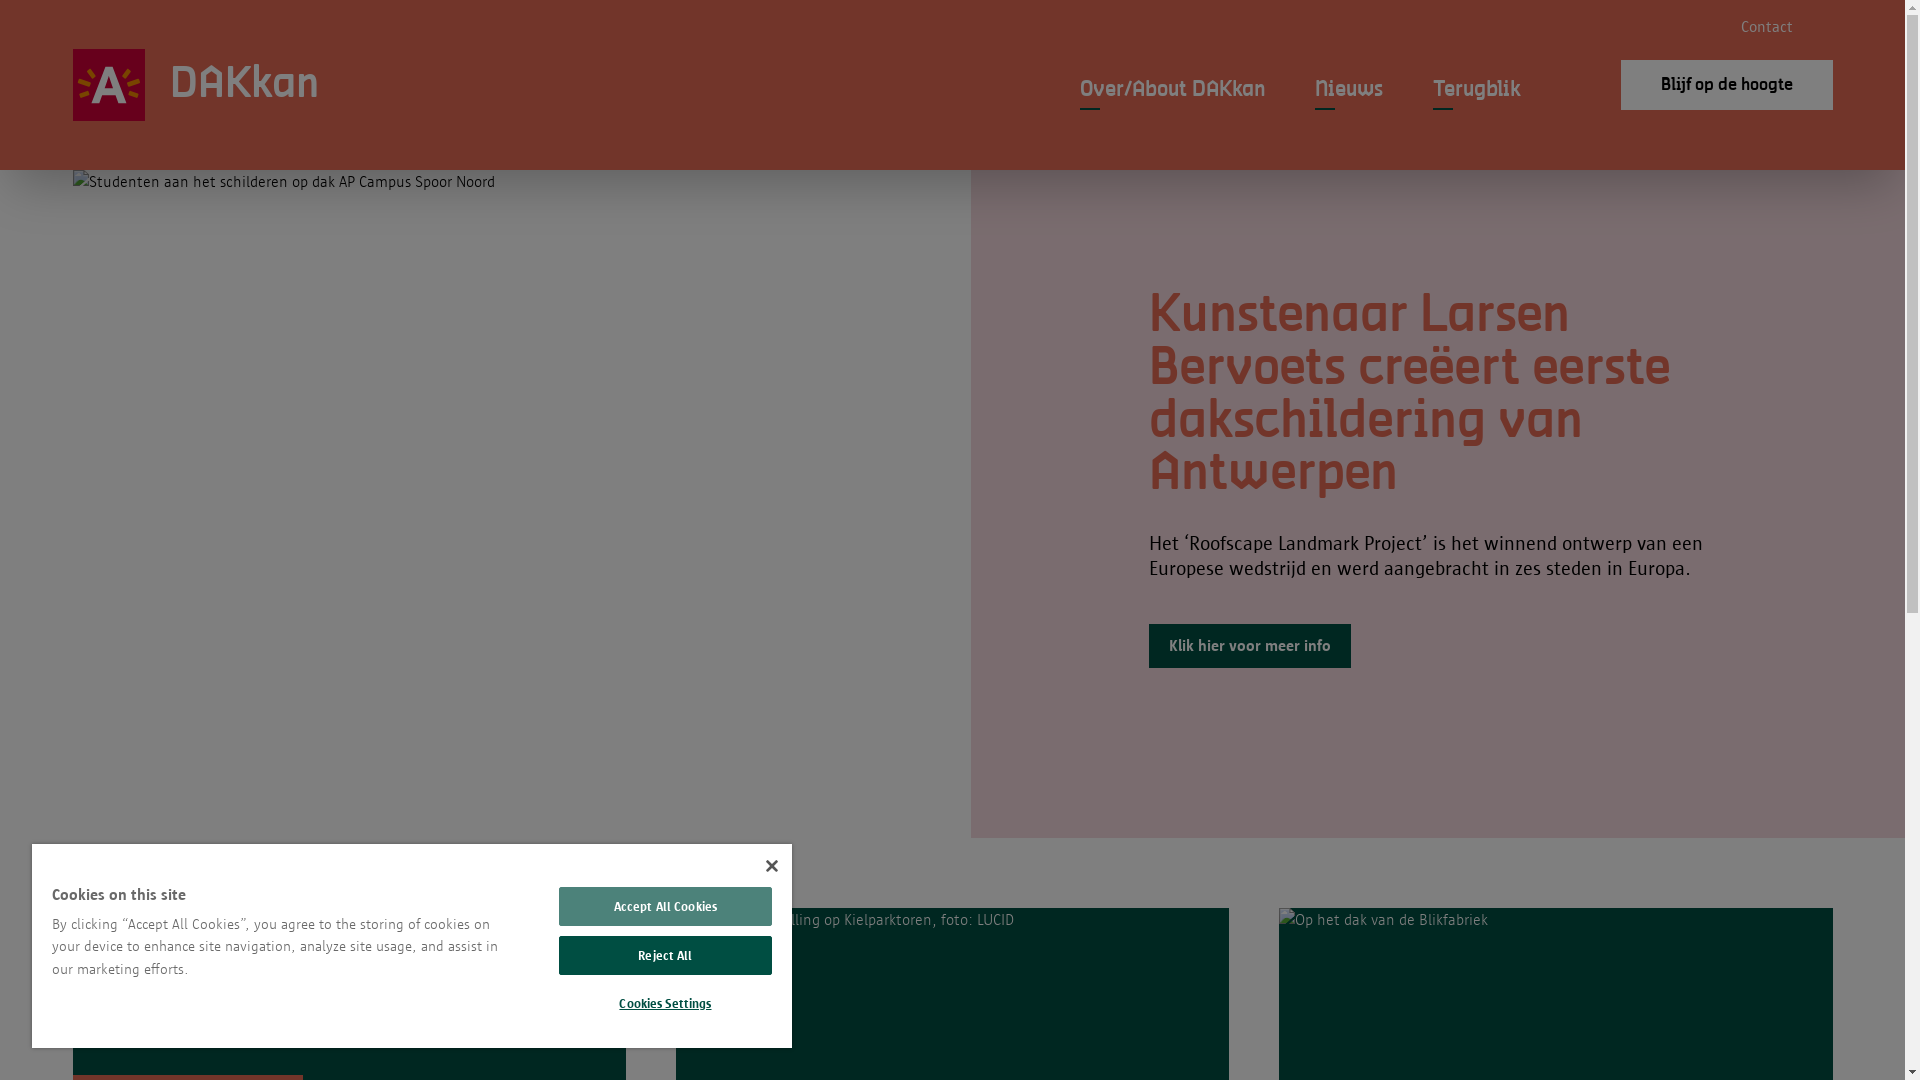 This screenshot has width=1920, height=1080. Describe the element at coordinates (666, 956) in the screenshot. I see `Reject All` at that location.